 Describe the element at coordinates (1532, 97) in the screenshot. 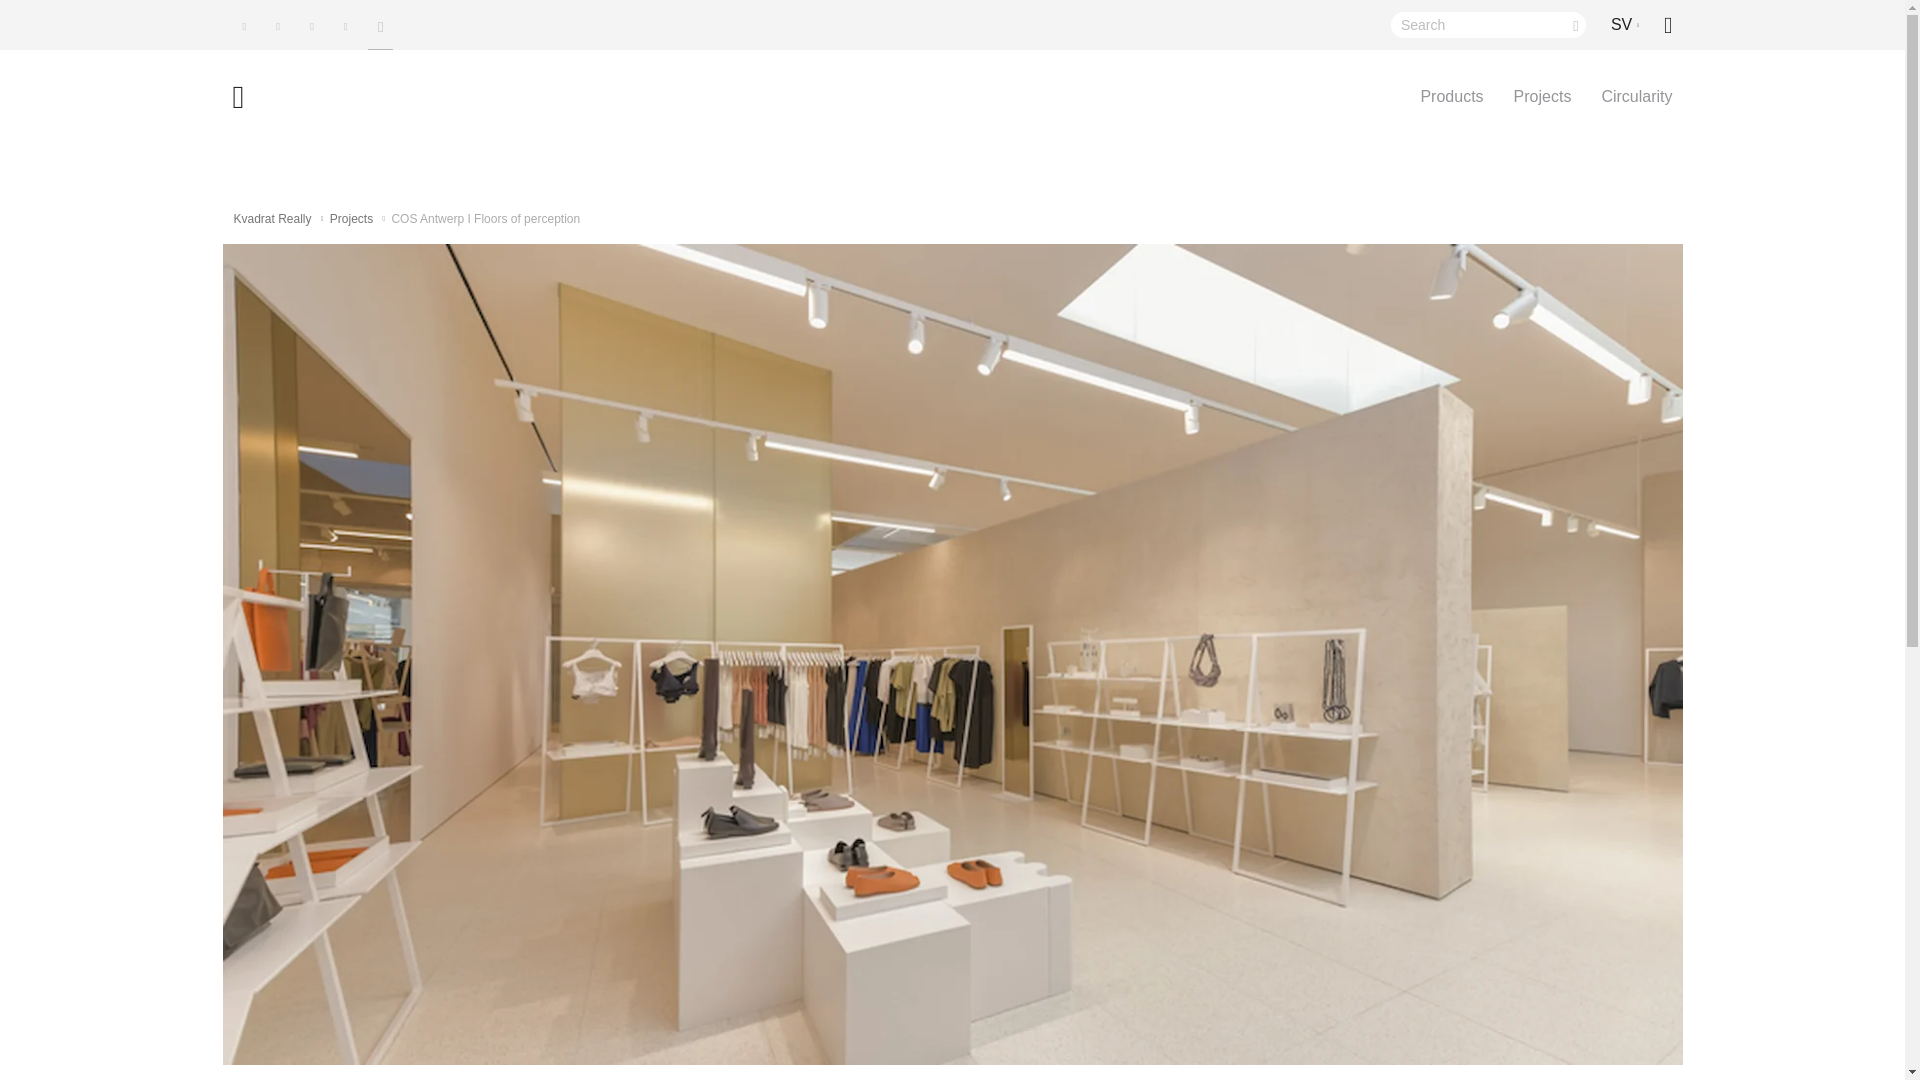

I see `Projects` at that location.